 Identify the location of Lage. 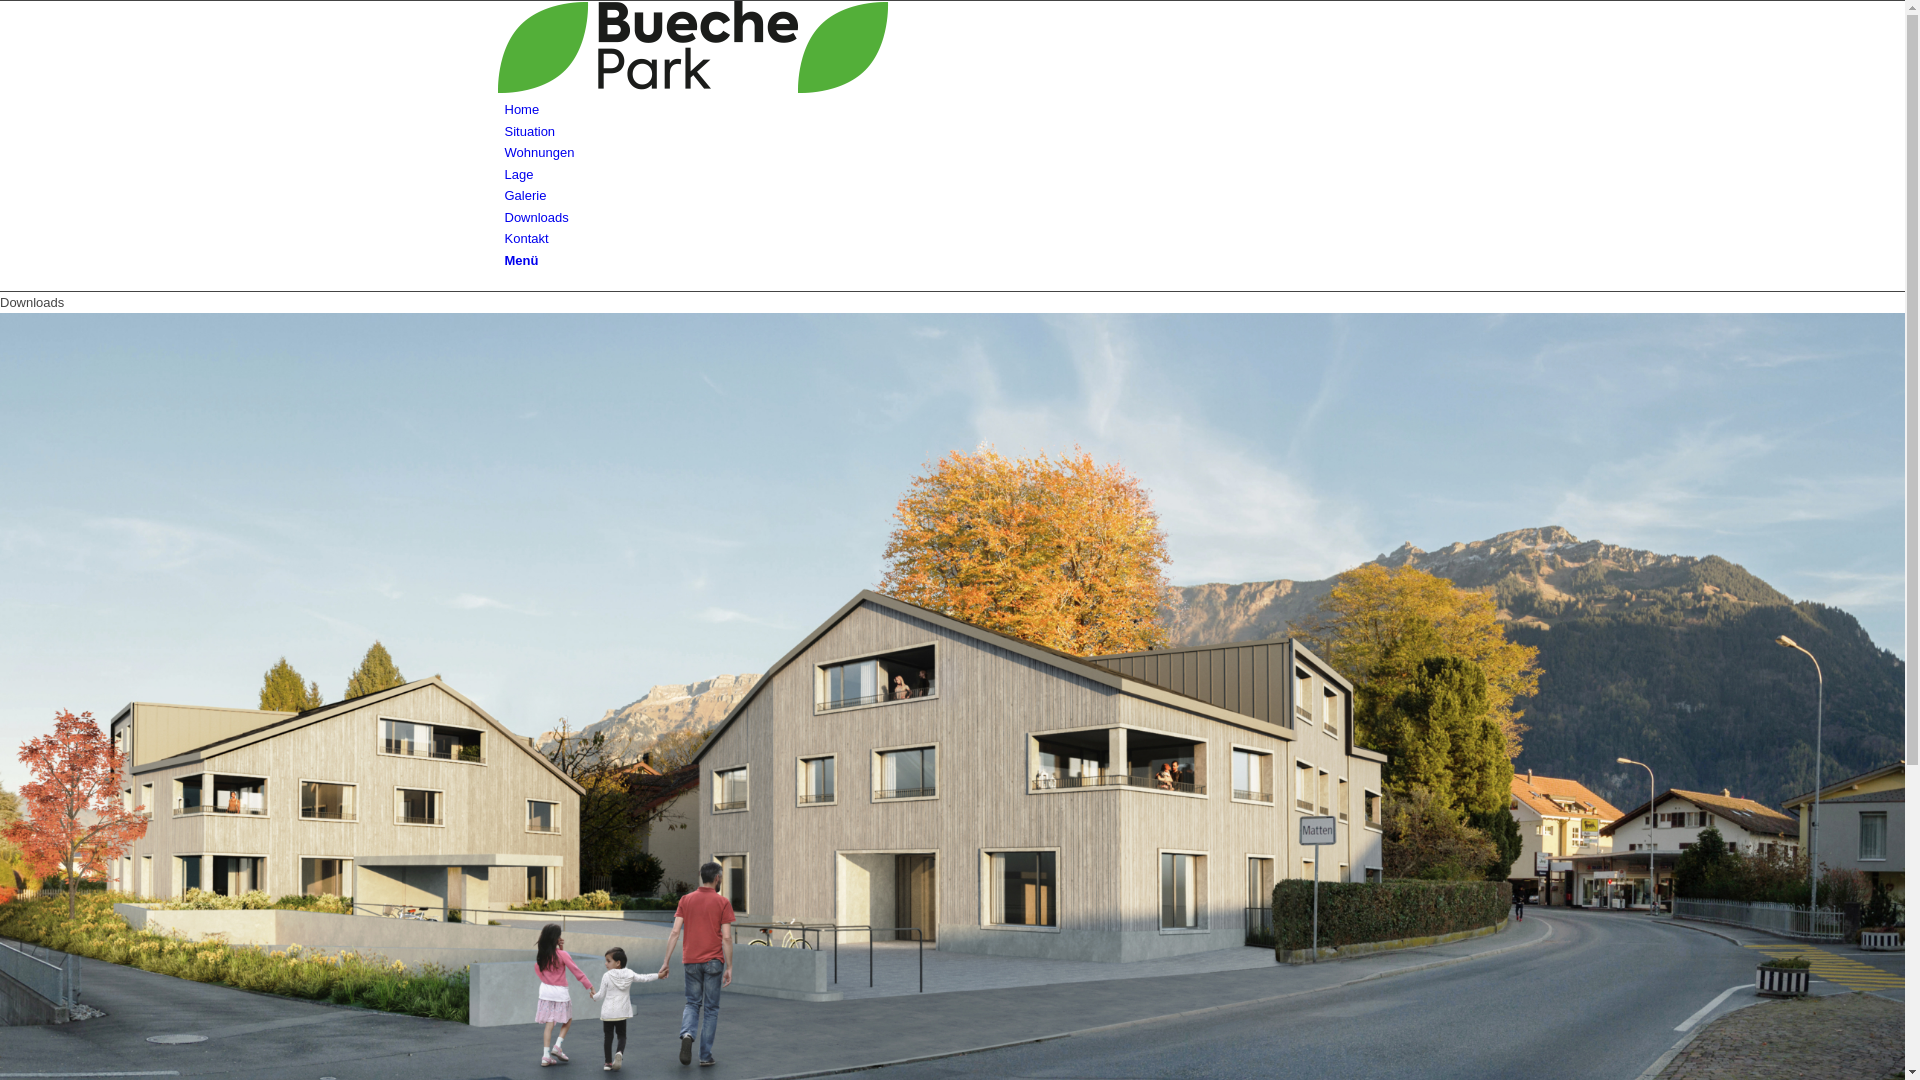
(518, 174).